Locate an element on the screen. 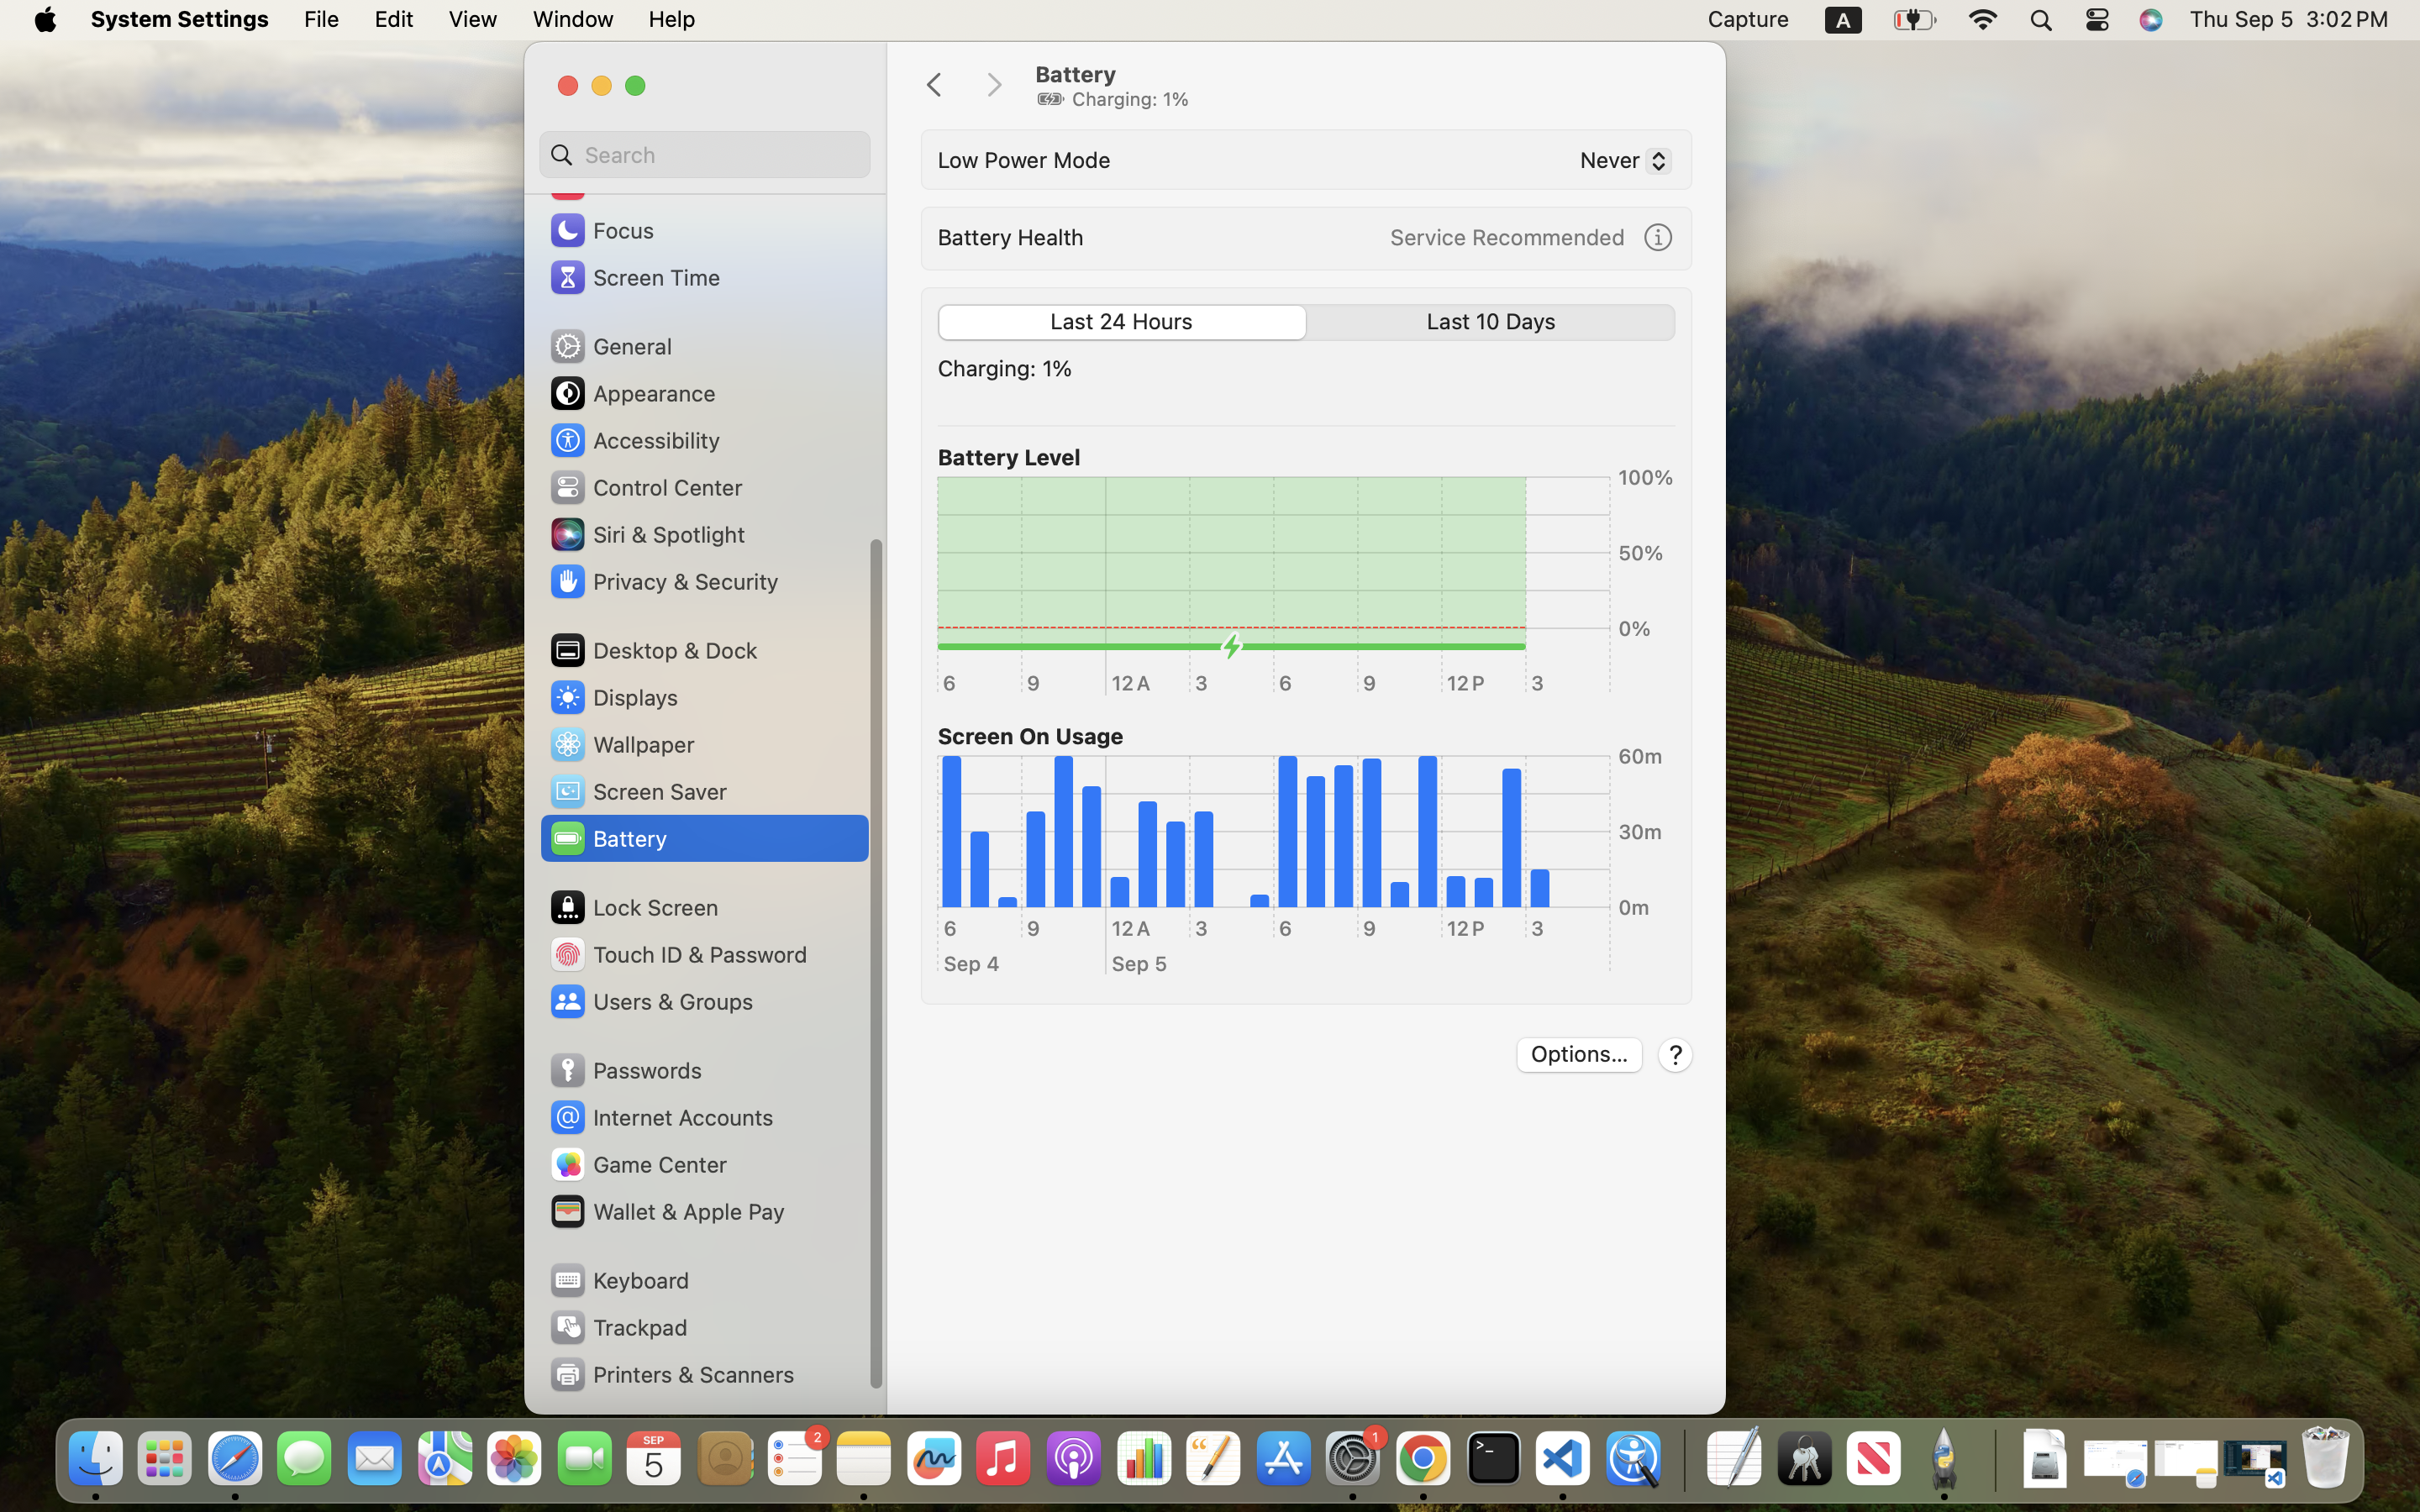 The width and height of the screenshot is (2420, 1512). General is located at coordinates (610, 346).